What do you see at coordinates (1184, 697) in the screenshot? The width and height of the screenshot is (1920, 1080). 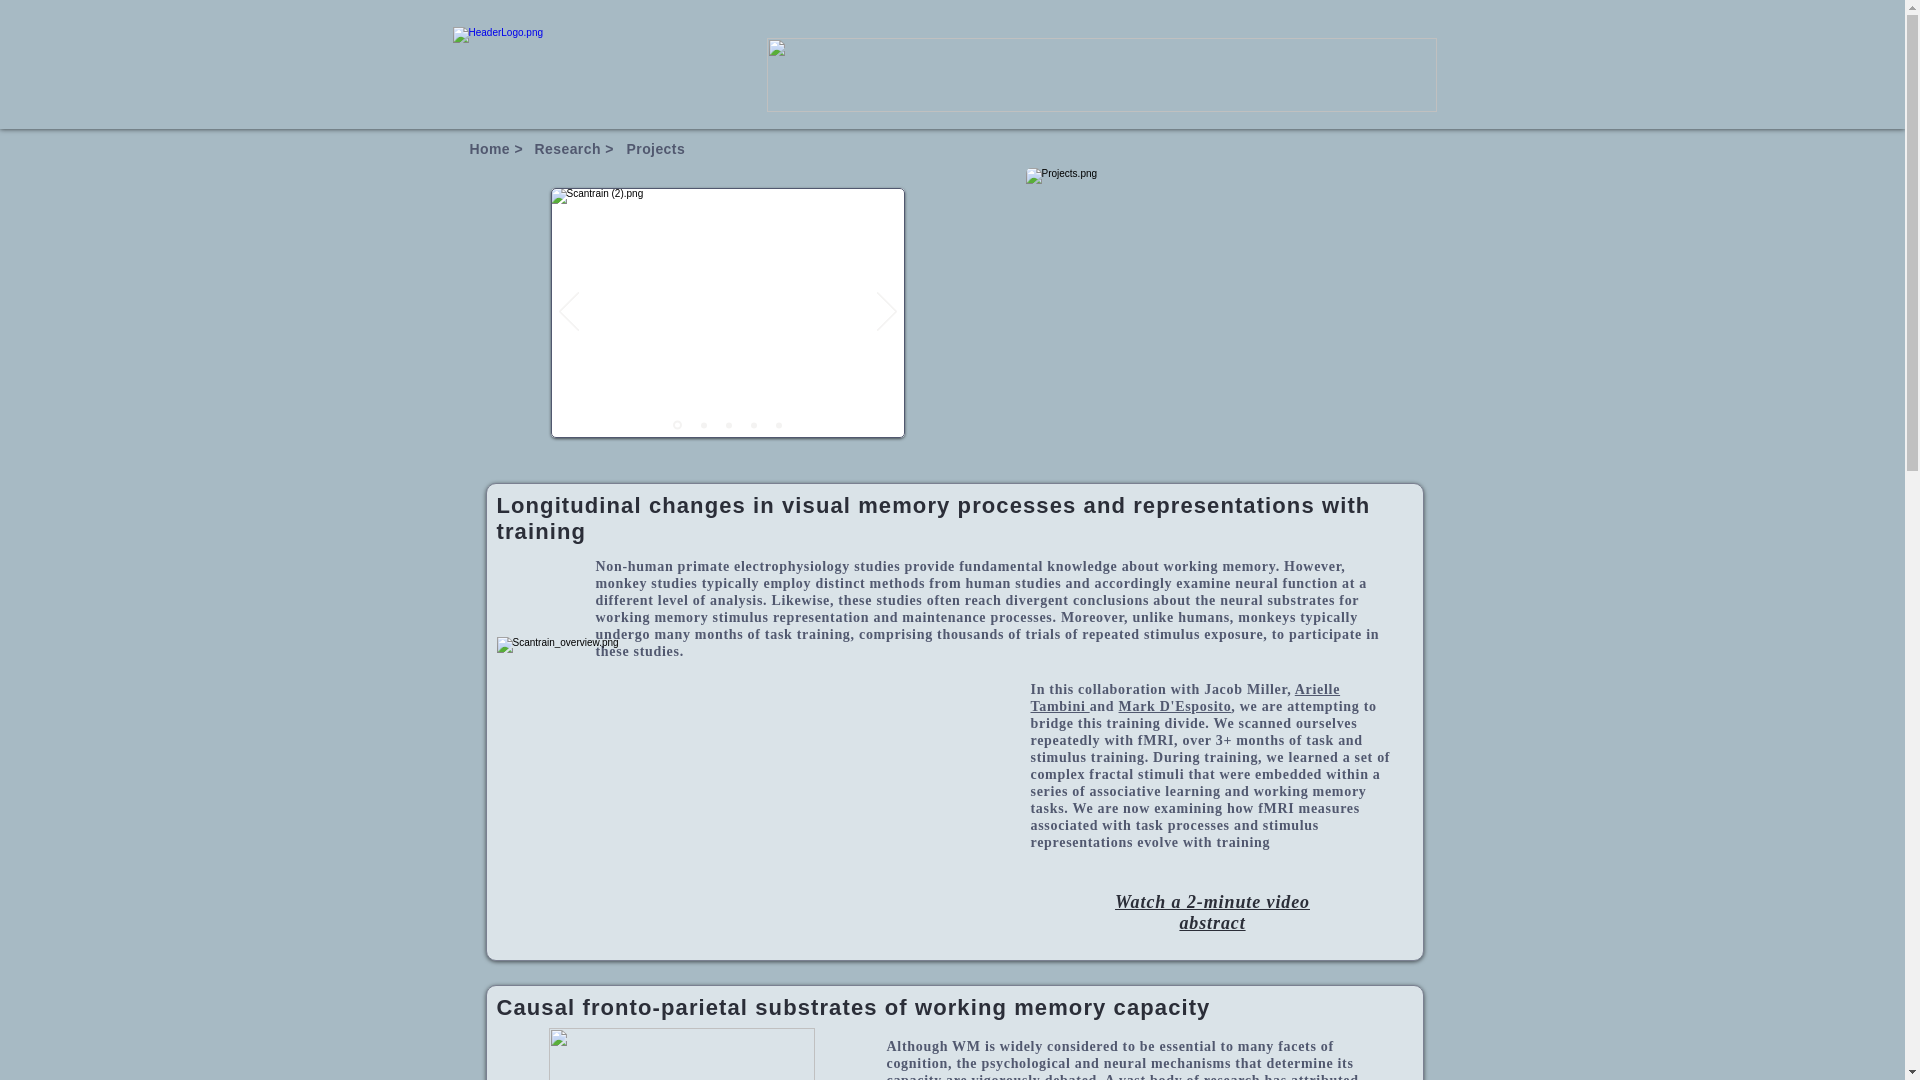 I see `Arielle Tambini` at bounding box center [1184, 697].